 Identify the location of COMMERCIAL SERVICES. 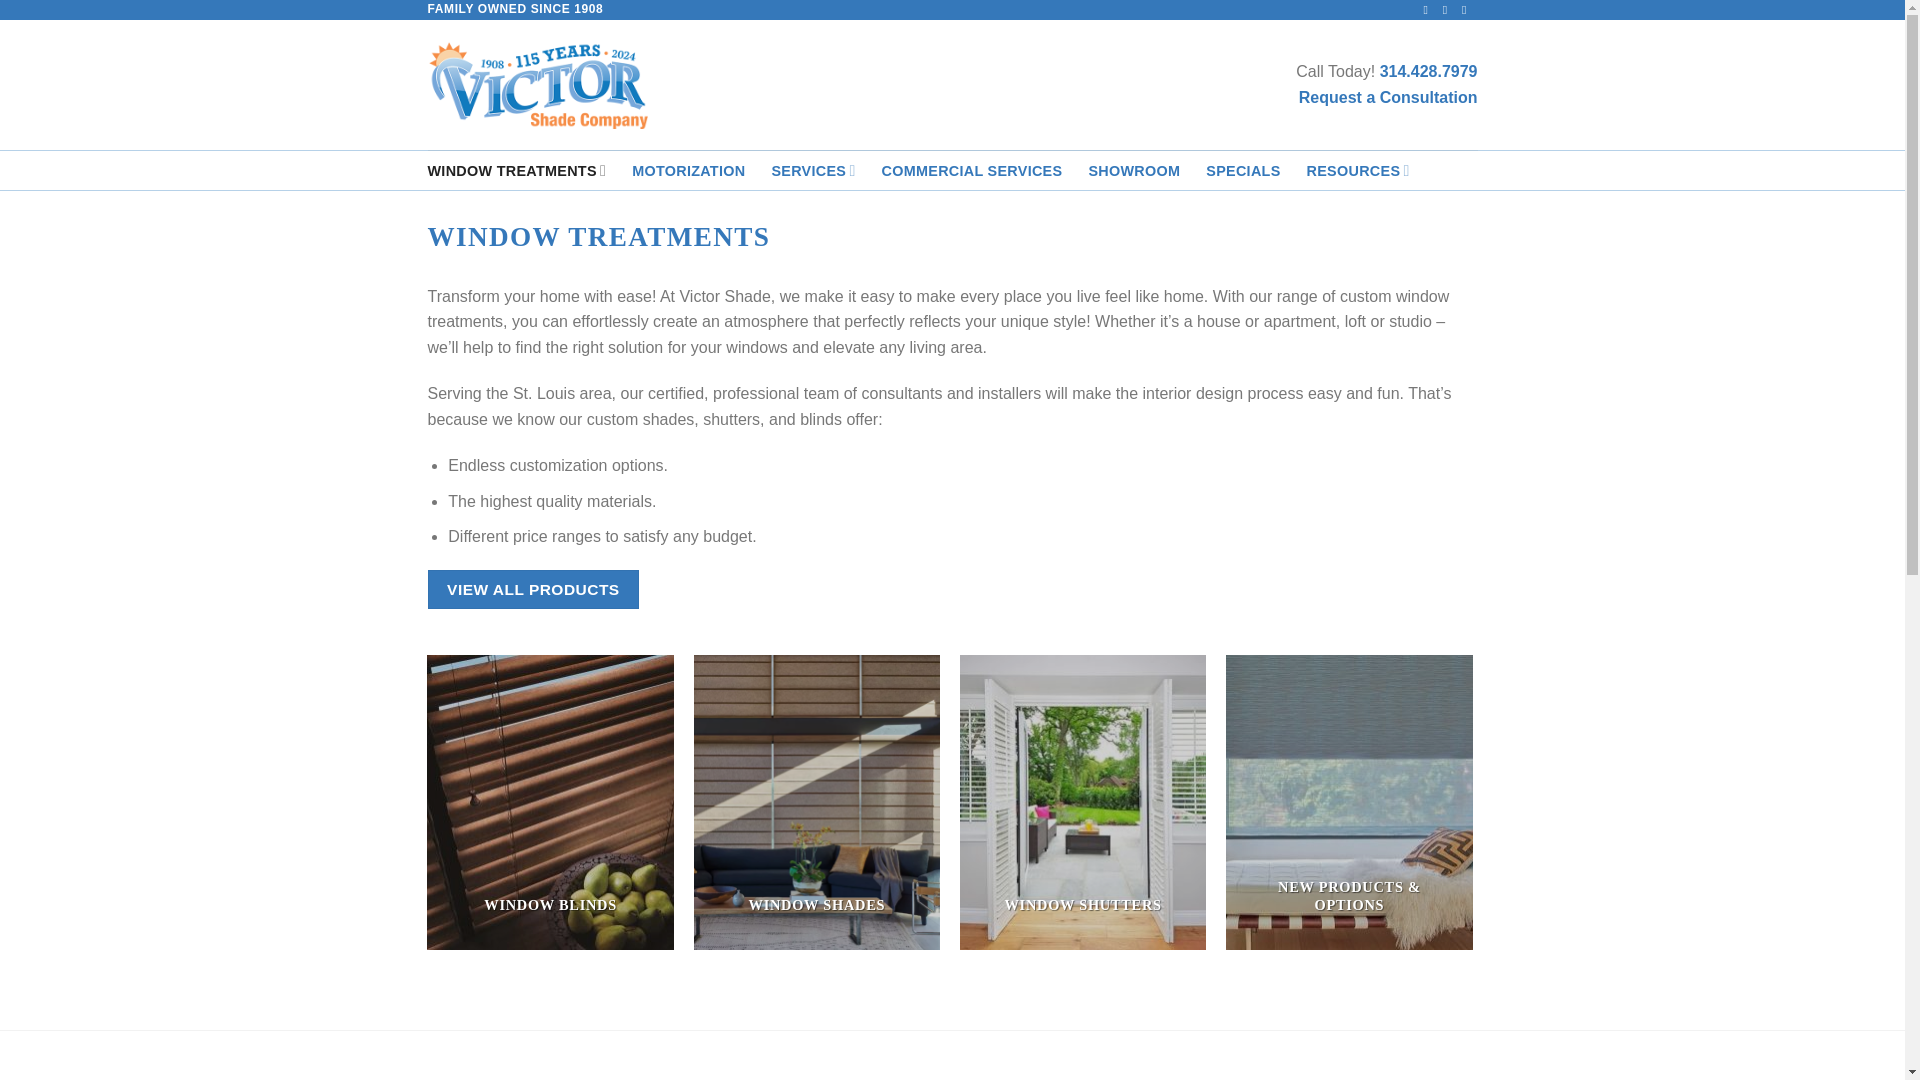
(972, 171).